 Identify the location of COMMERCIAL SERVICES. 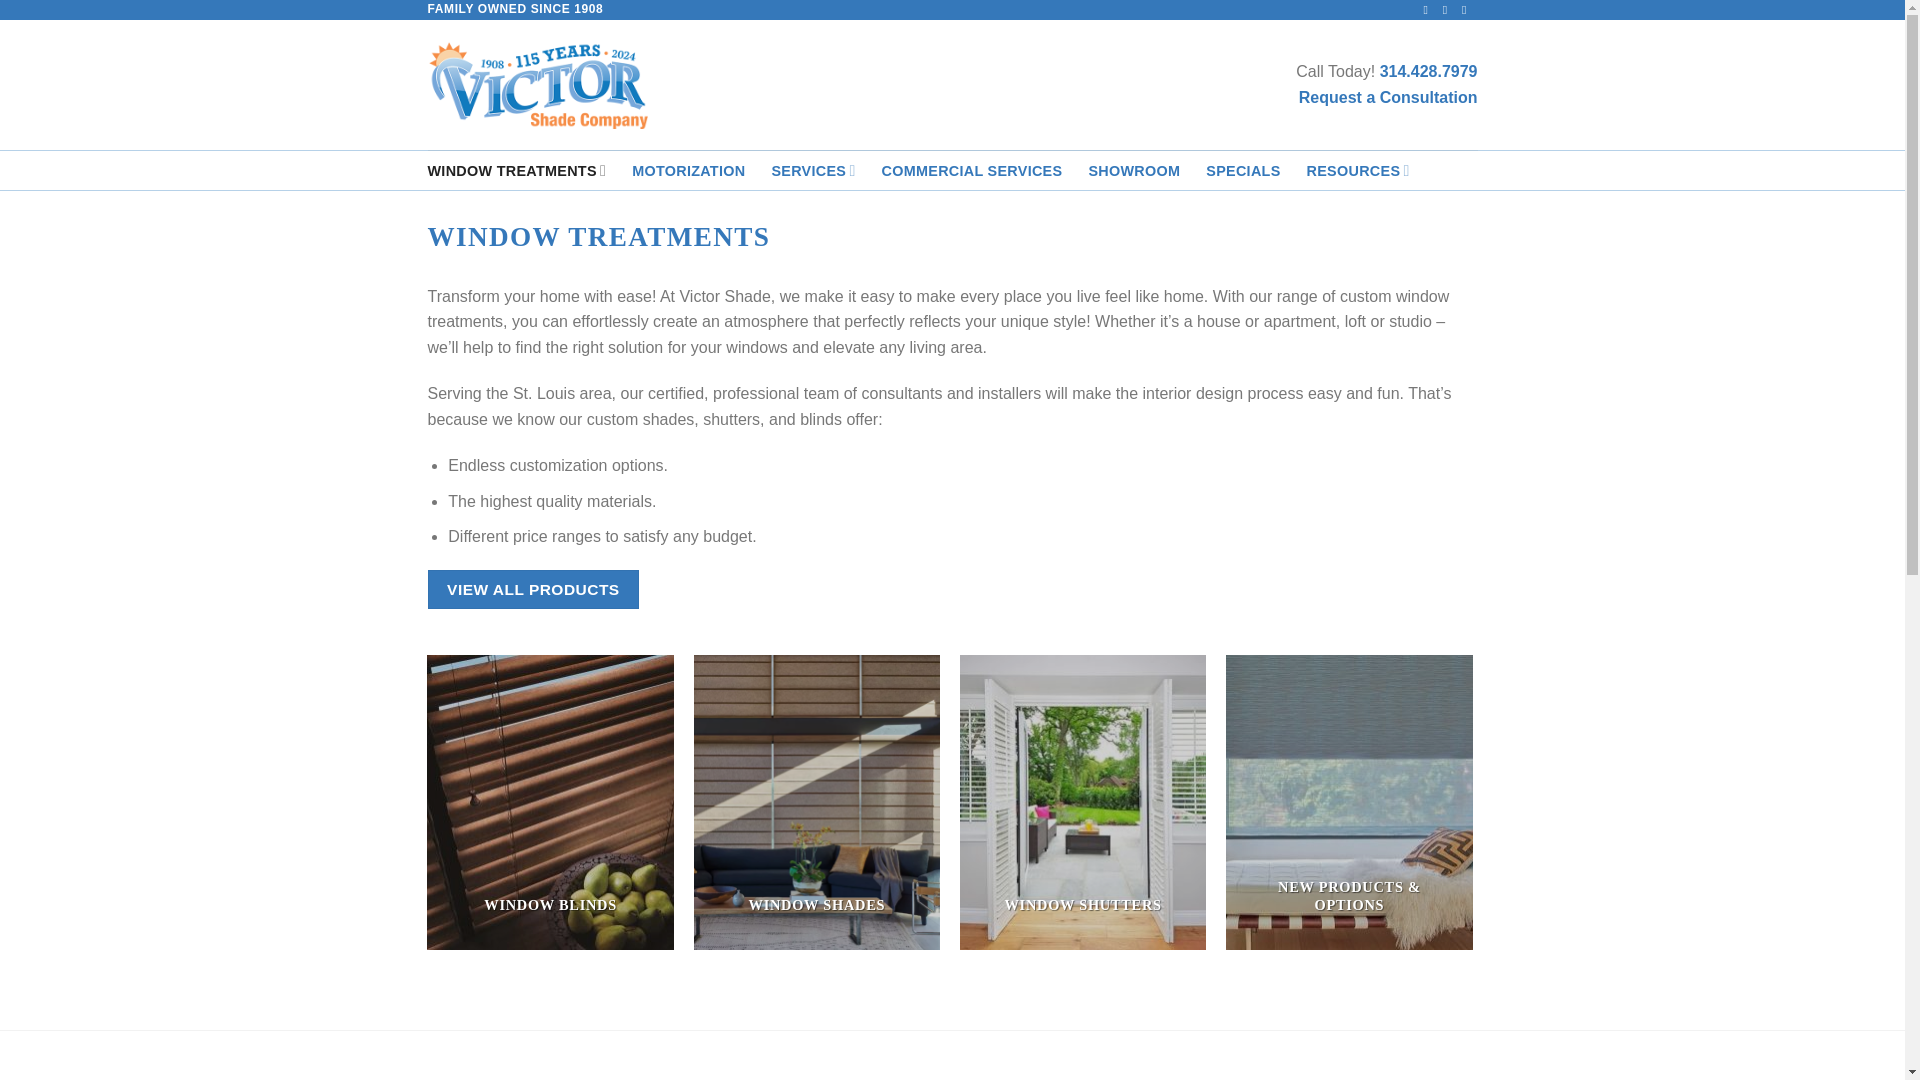
(972, 171).